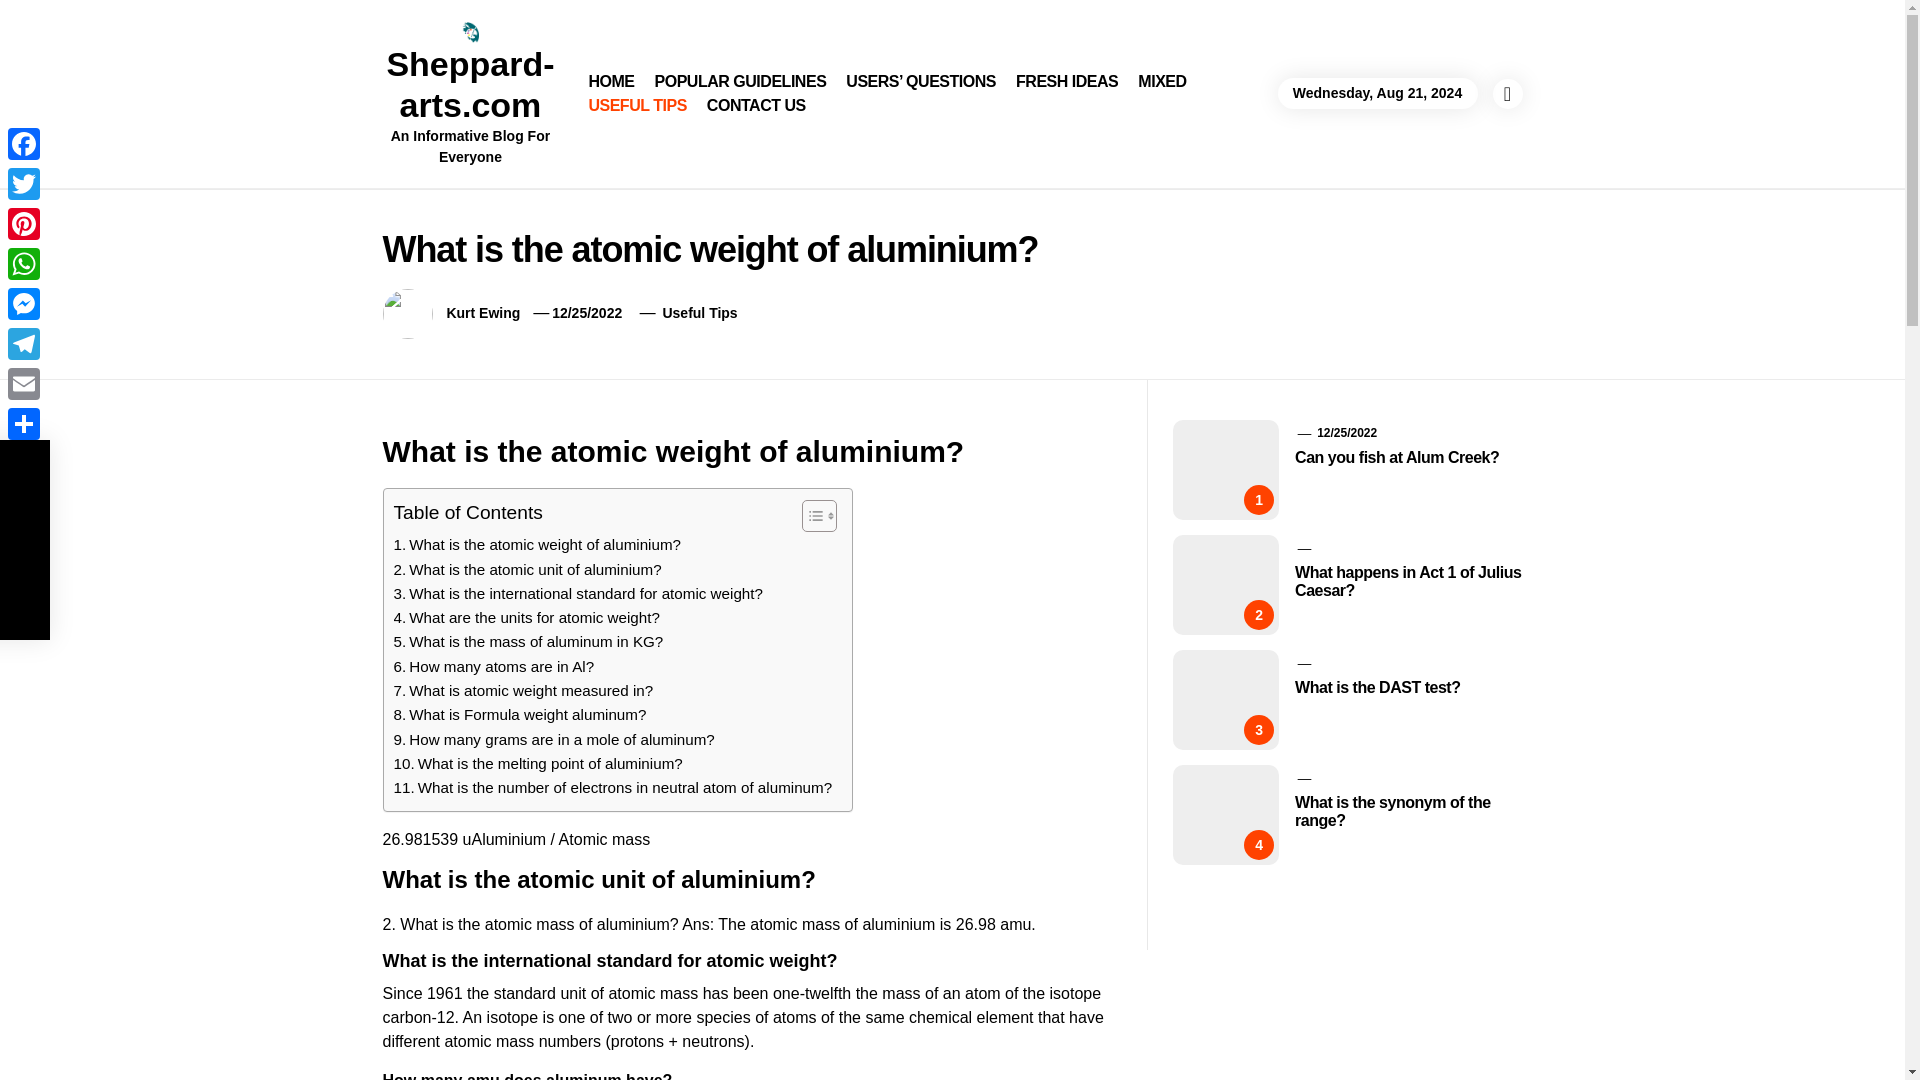  Describe the element at coordinates (470, 84) in the screenshot. I see `Sheppard-arts.com` at that location.